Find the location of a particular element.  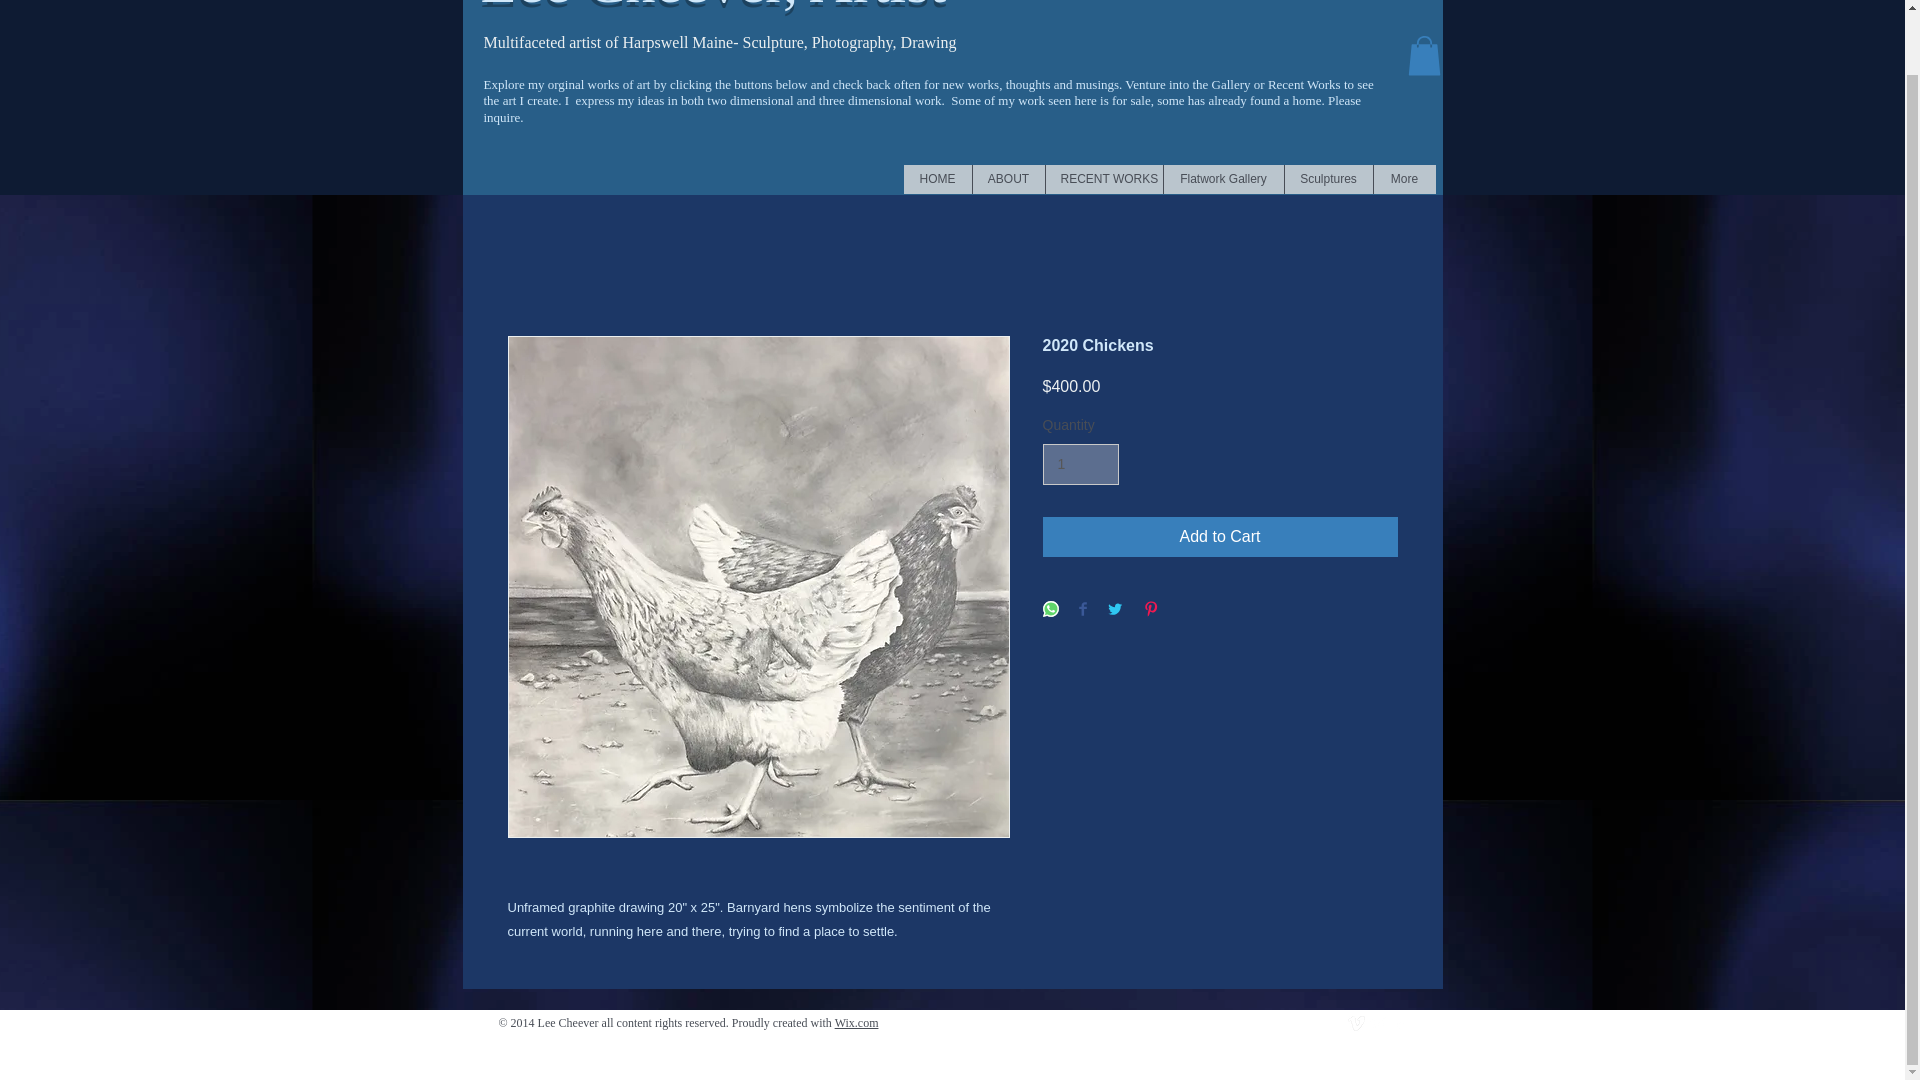

1 is located at coordinates (1080, 464).